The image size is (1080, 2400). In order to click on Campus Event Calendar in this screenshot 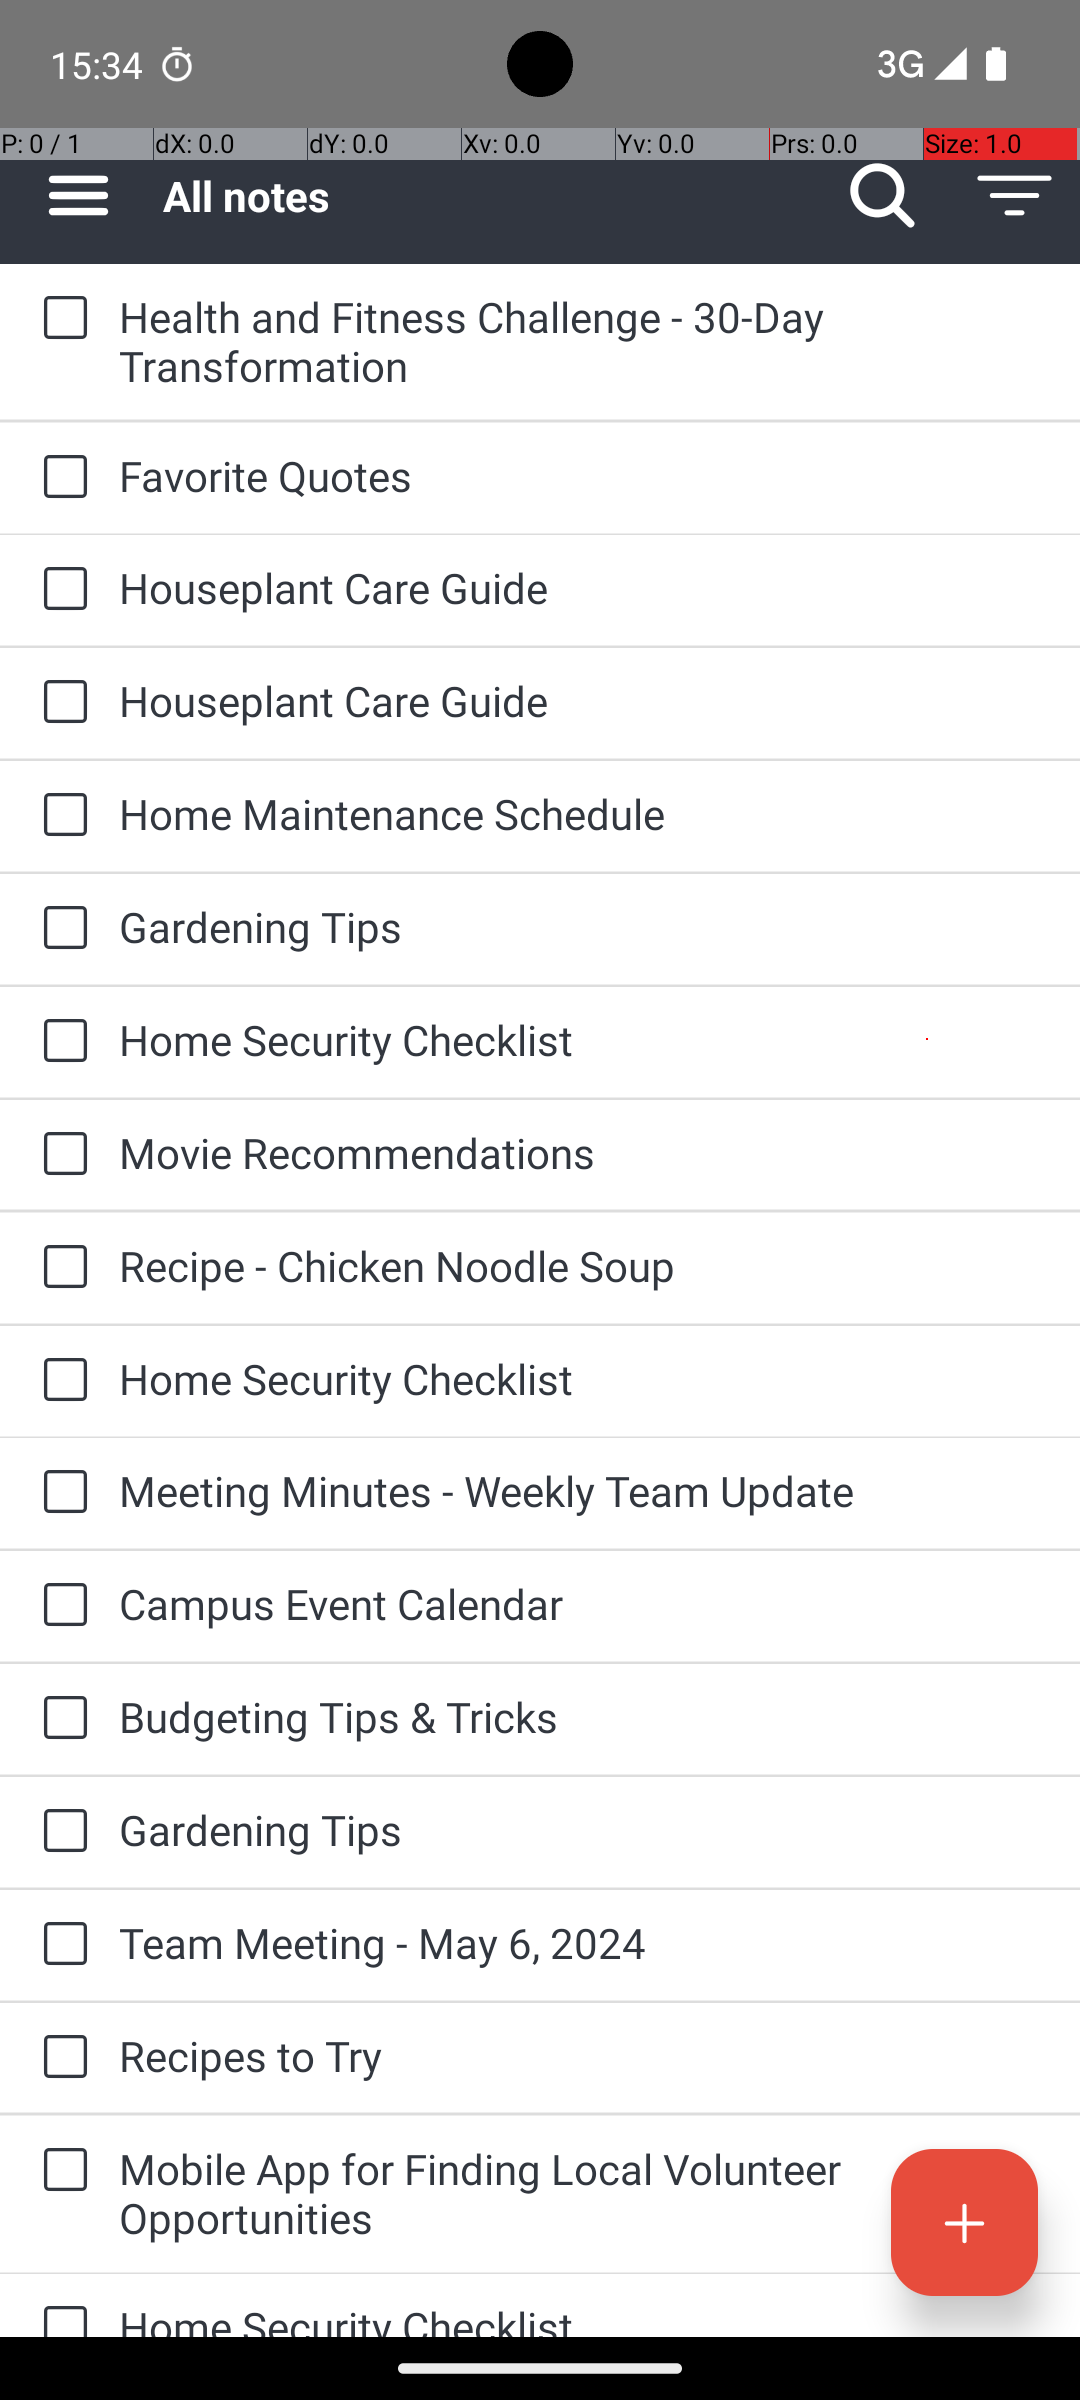, I will do `click(580, 1604)`.